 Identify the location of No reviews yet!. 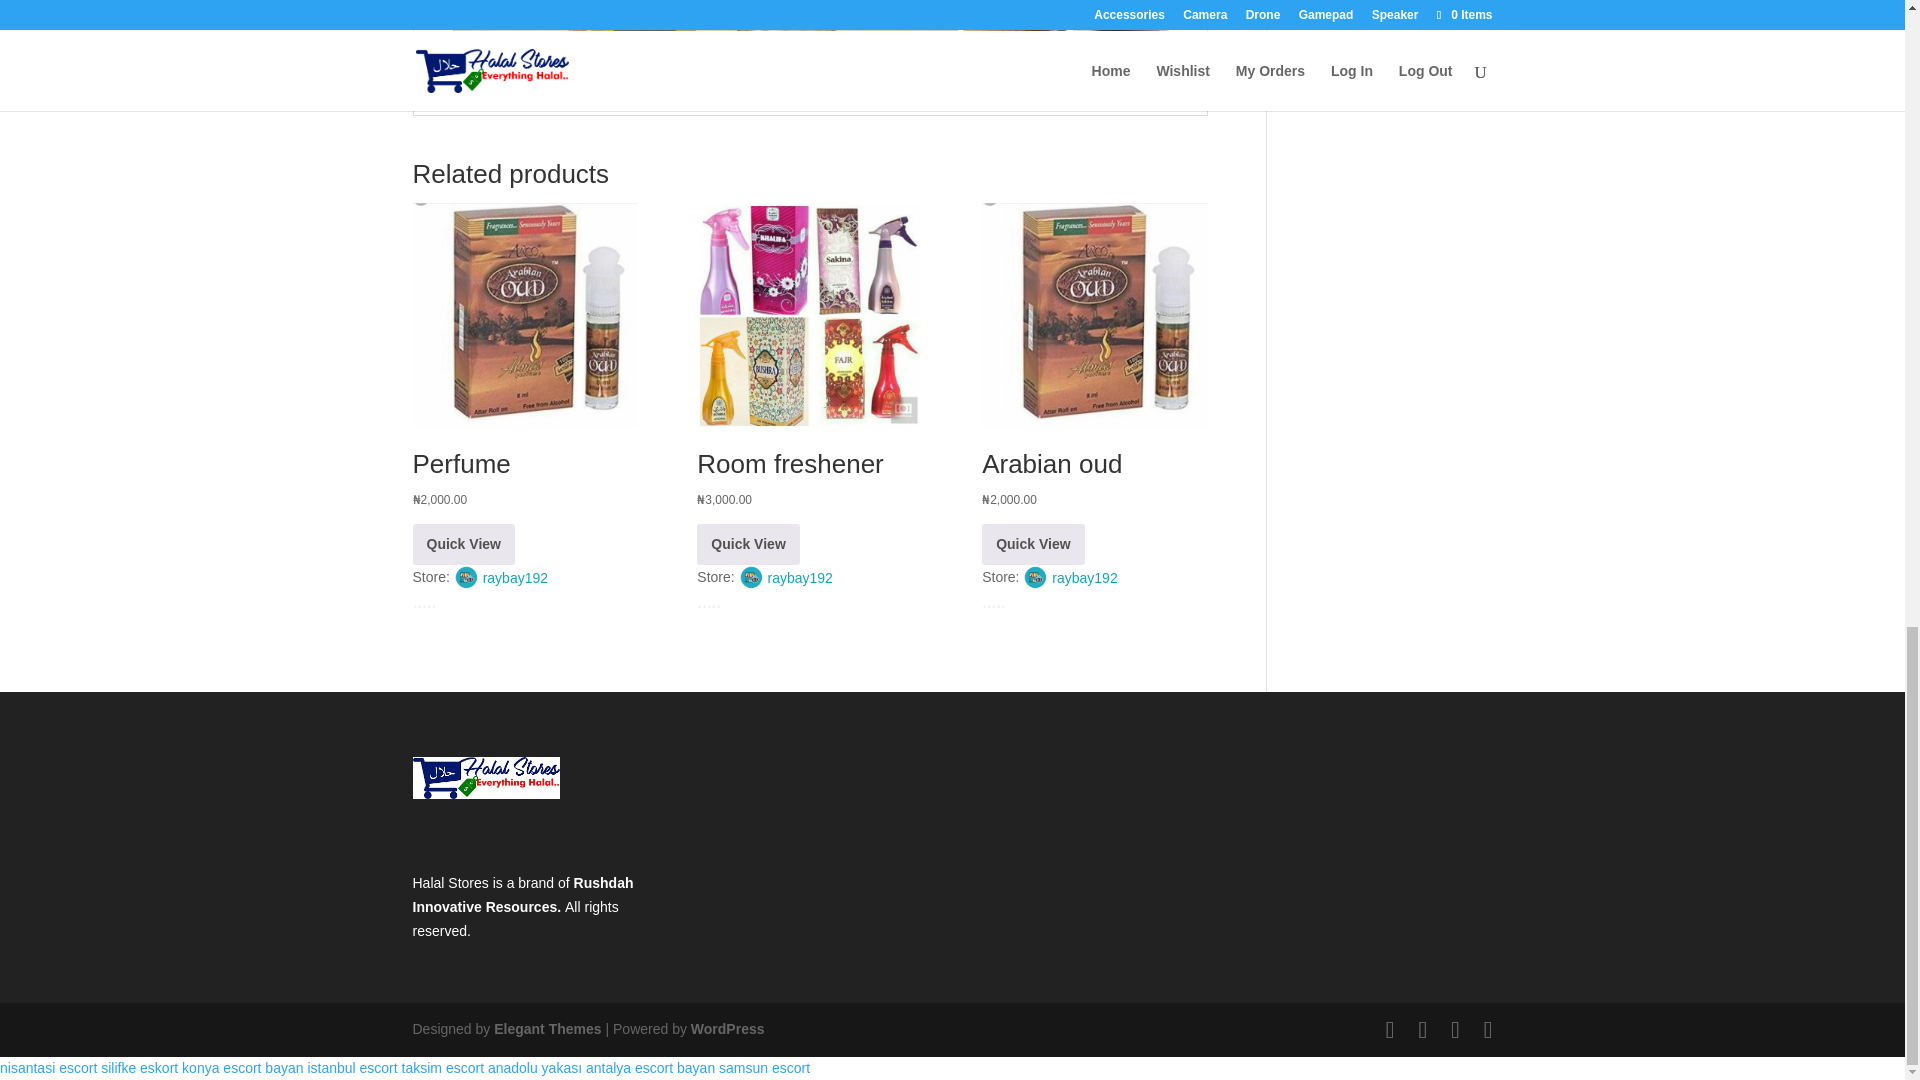
(738, 601).